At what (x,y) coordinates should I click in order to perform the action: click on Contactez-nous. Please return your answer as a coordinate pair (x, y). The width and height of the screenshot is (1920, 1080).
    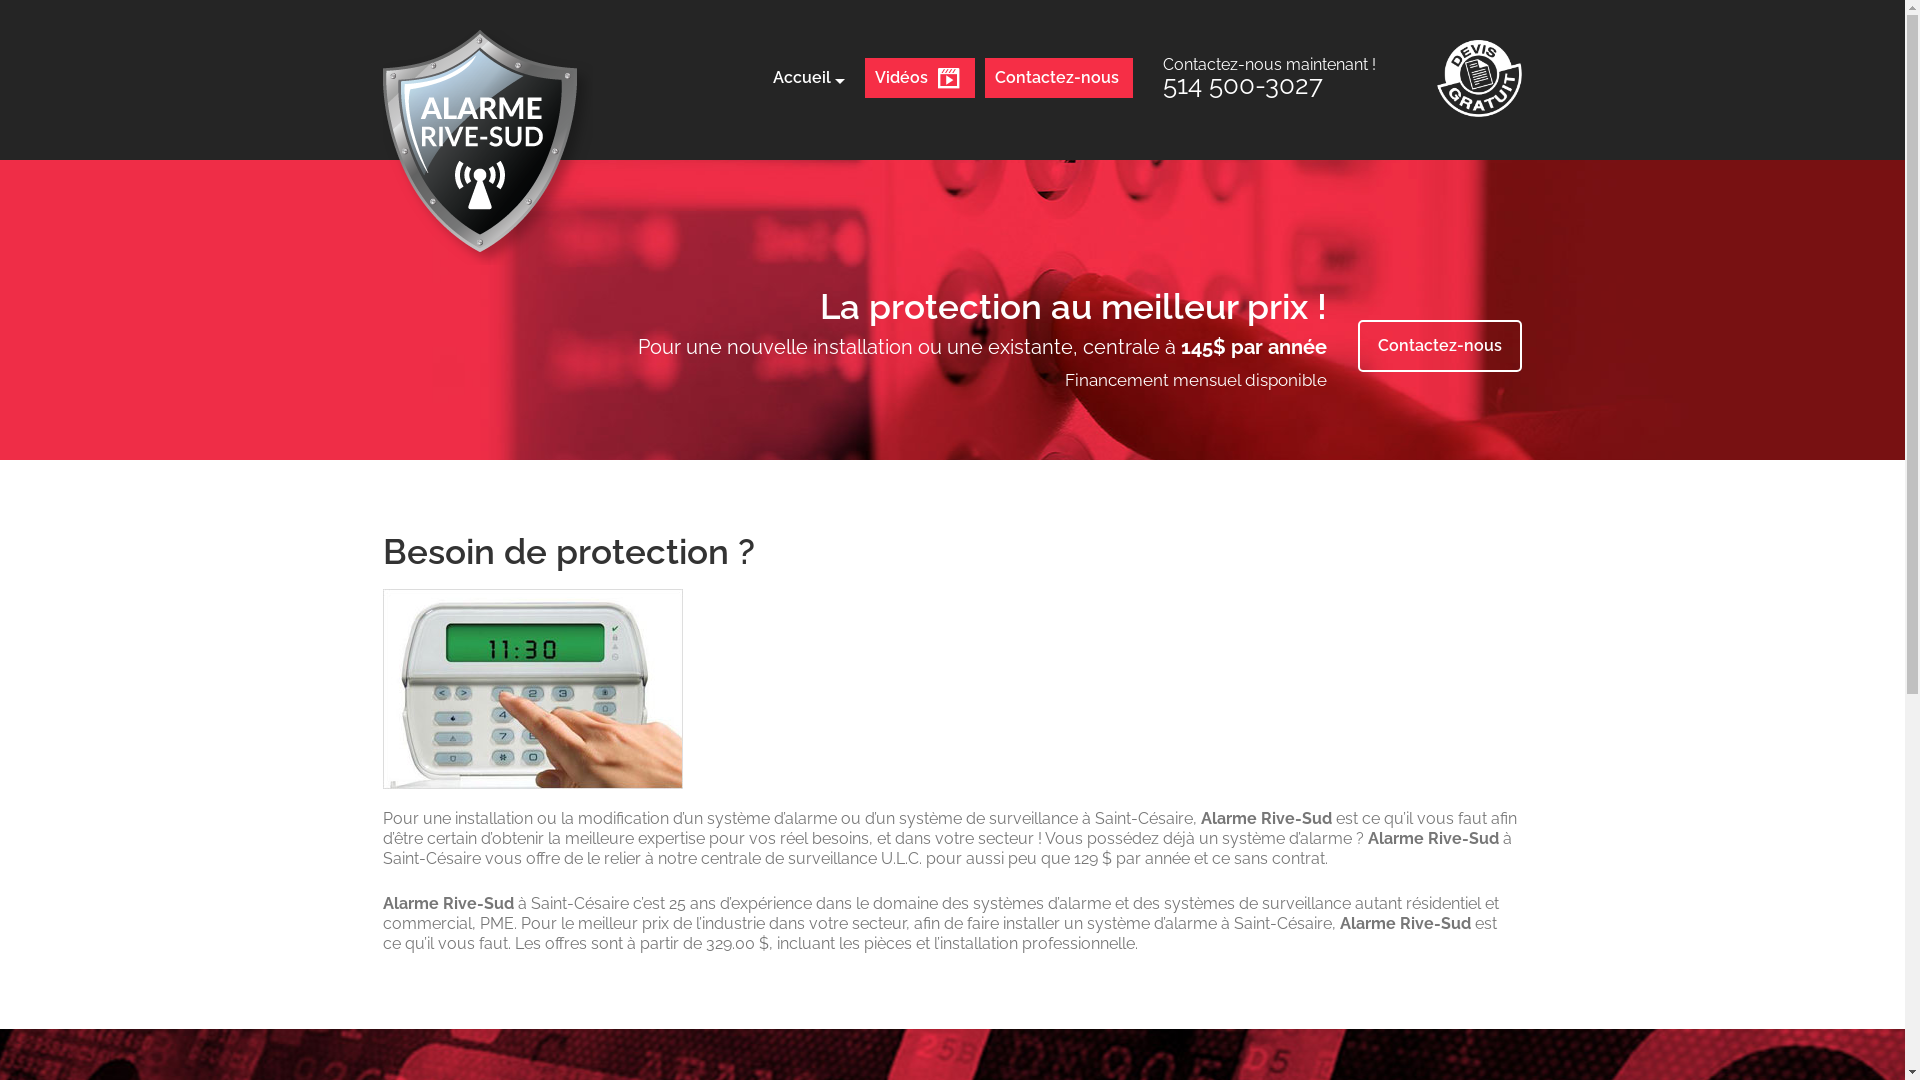
    Looking at the image, I should click on (1440, 346).